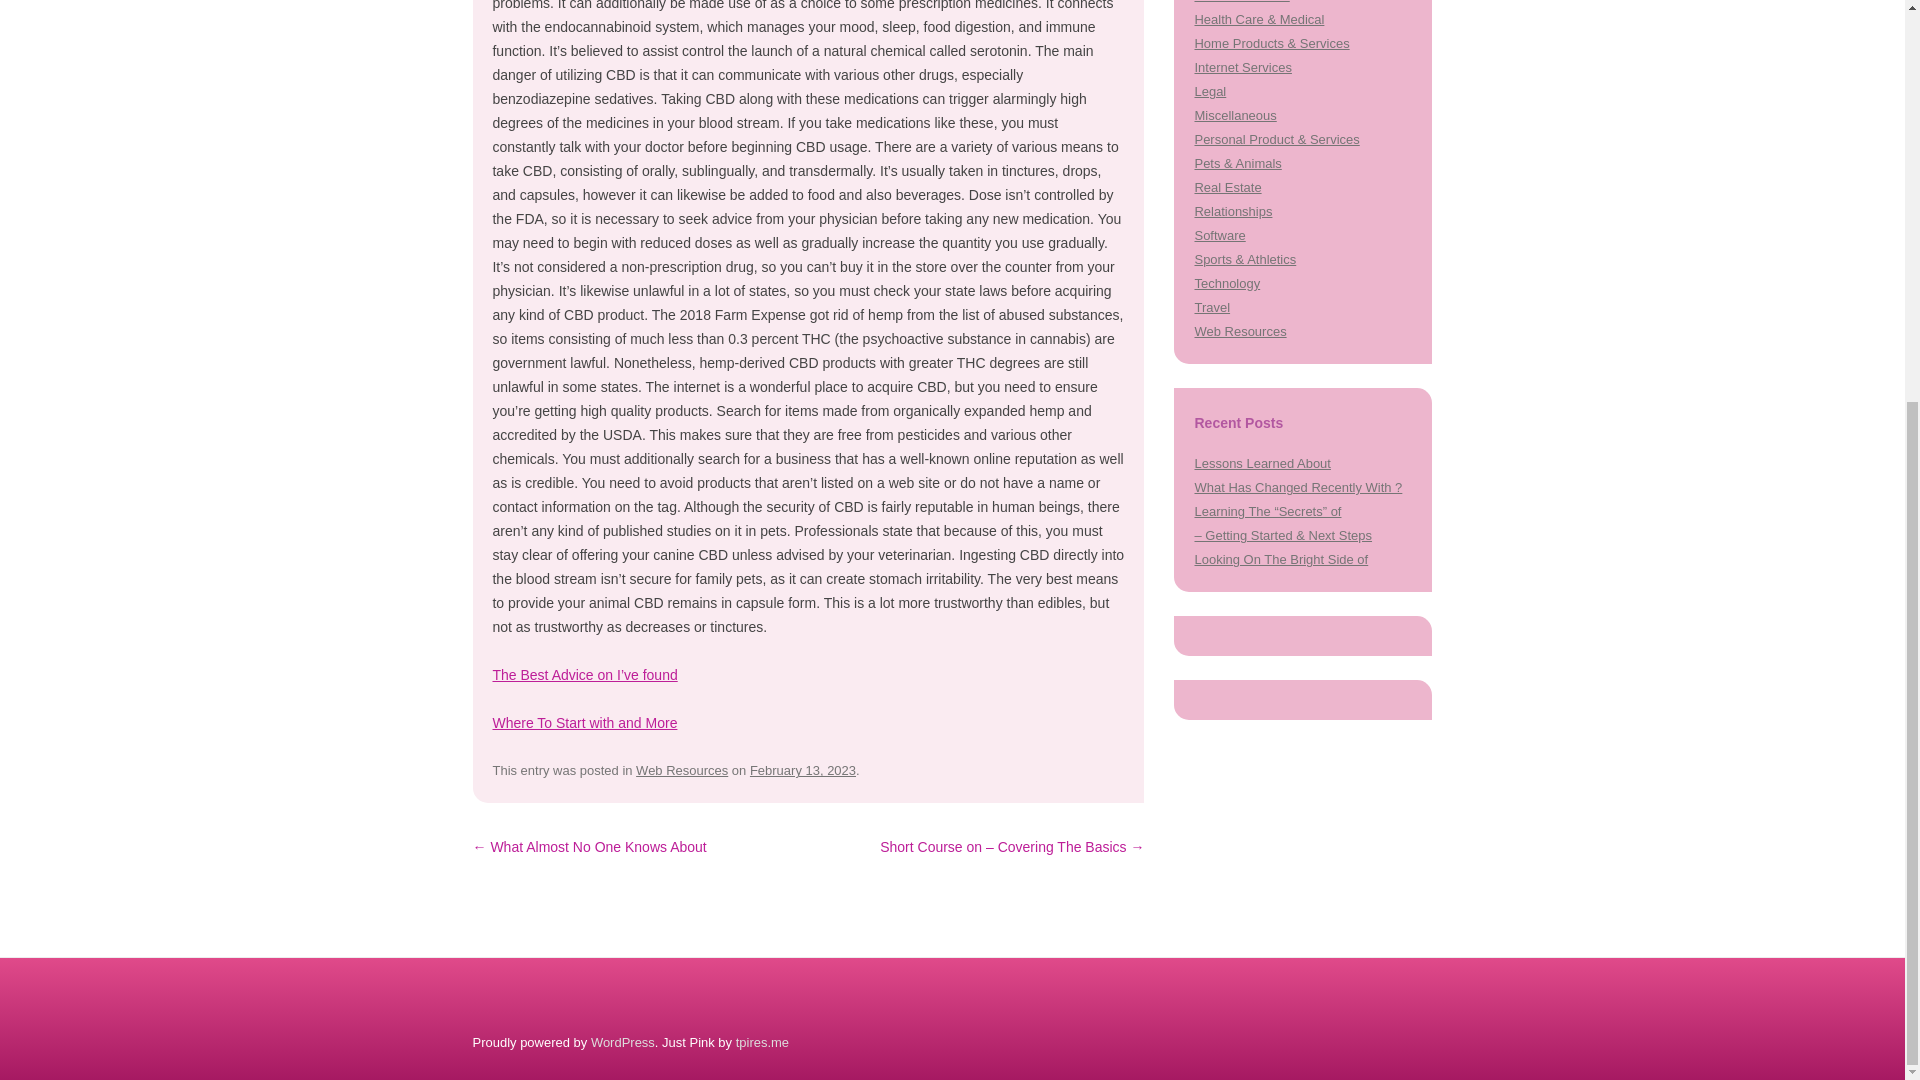 This screenshot has height=1080, width=1920. I want to click on Web Resources, so click(681, 770).